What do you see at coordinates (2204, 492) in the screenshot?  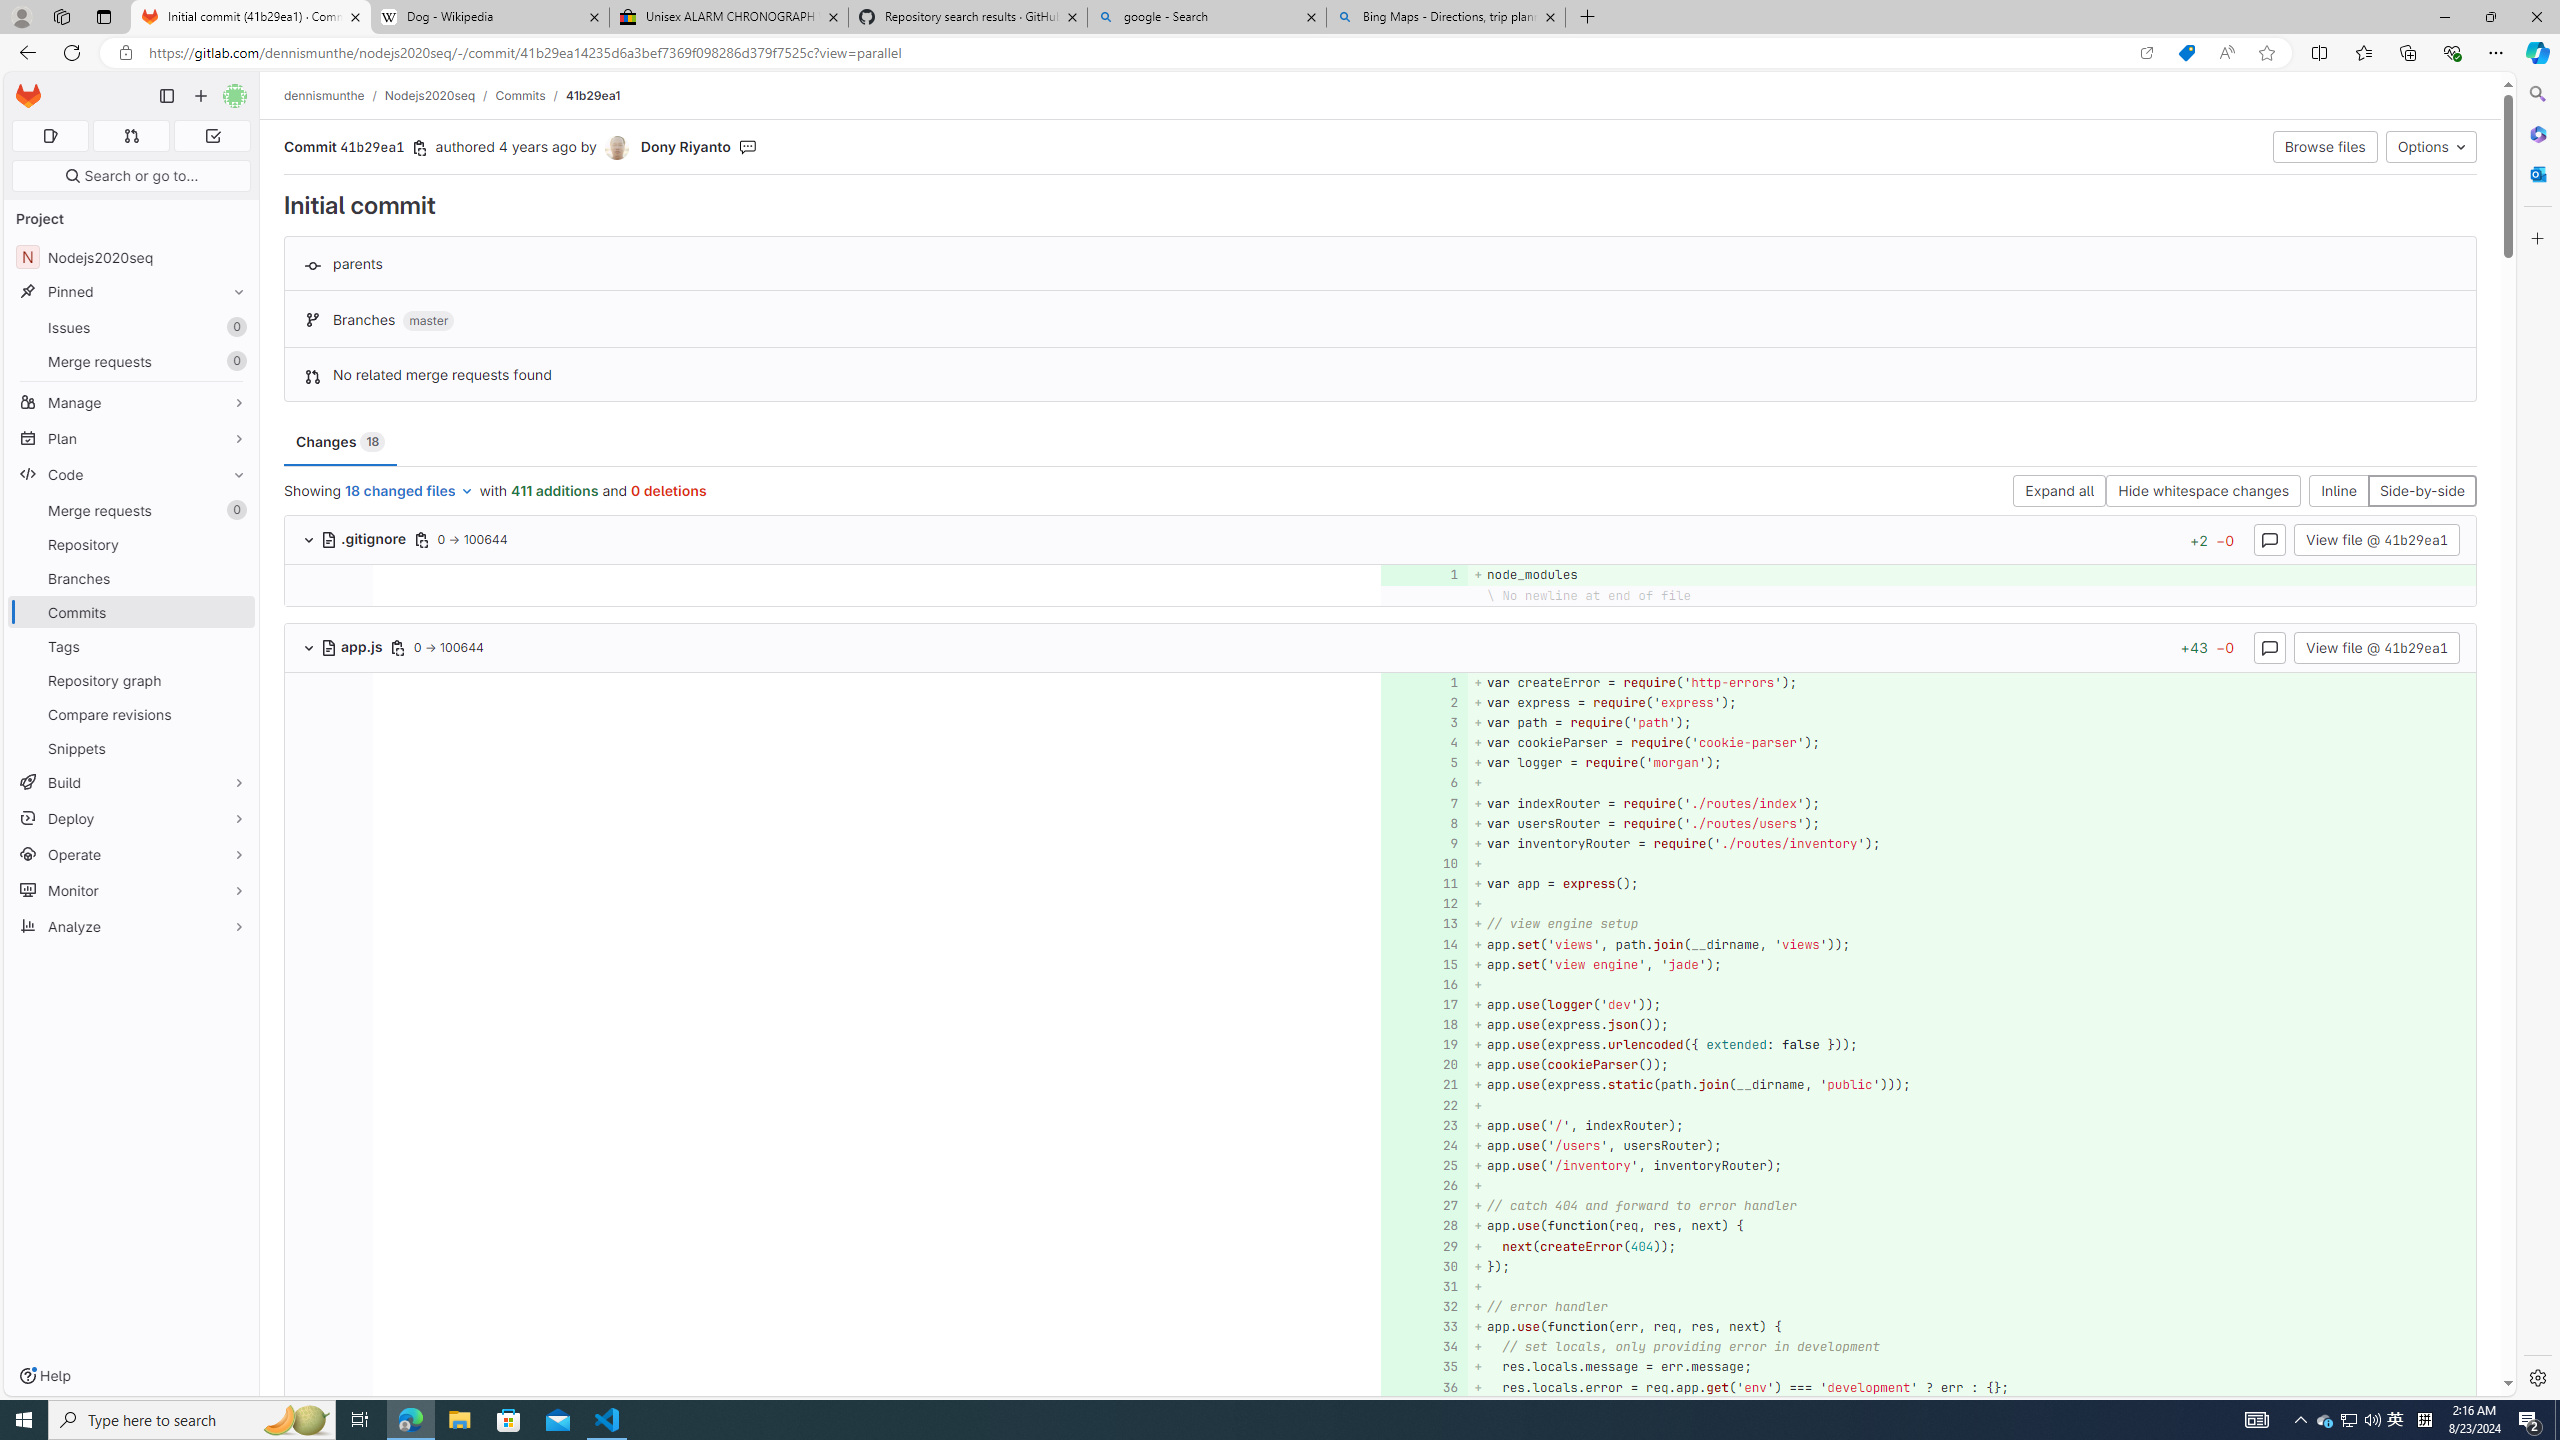 I see `Hide whitespace changes` at bounding box center [2204, 492].